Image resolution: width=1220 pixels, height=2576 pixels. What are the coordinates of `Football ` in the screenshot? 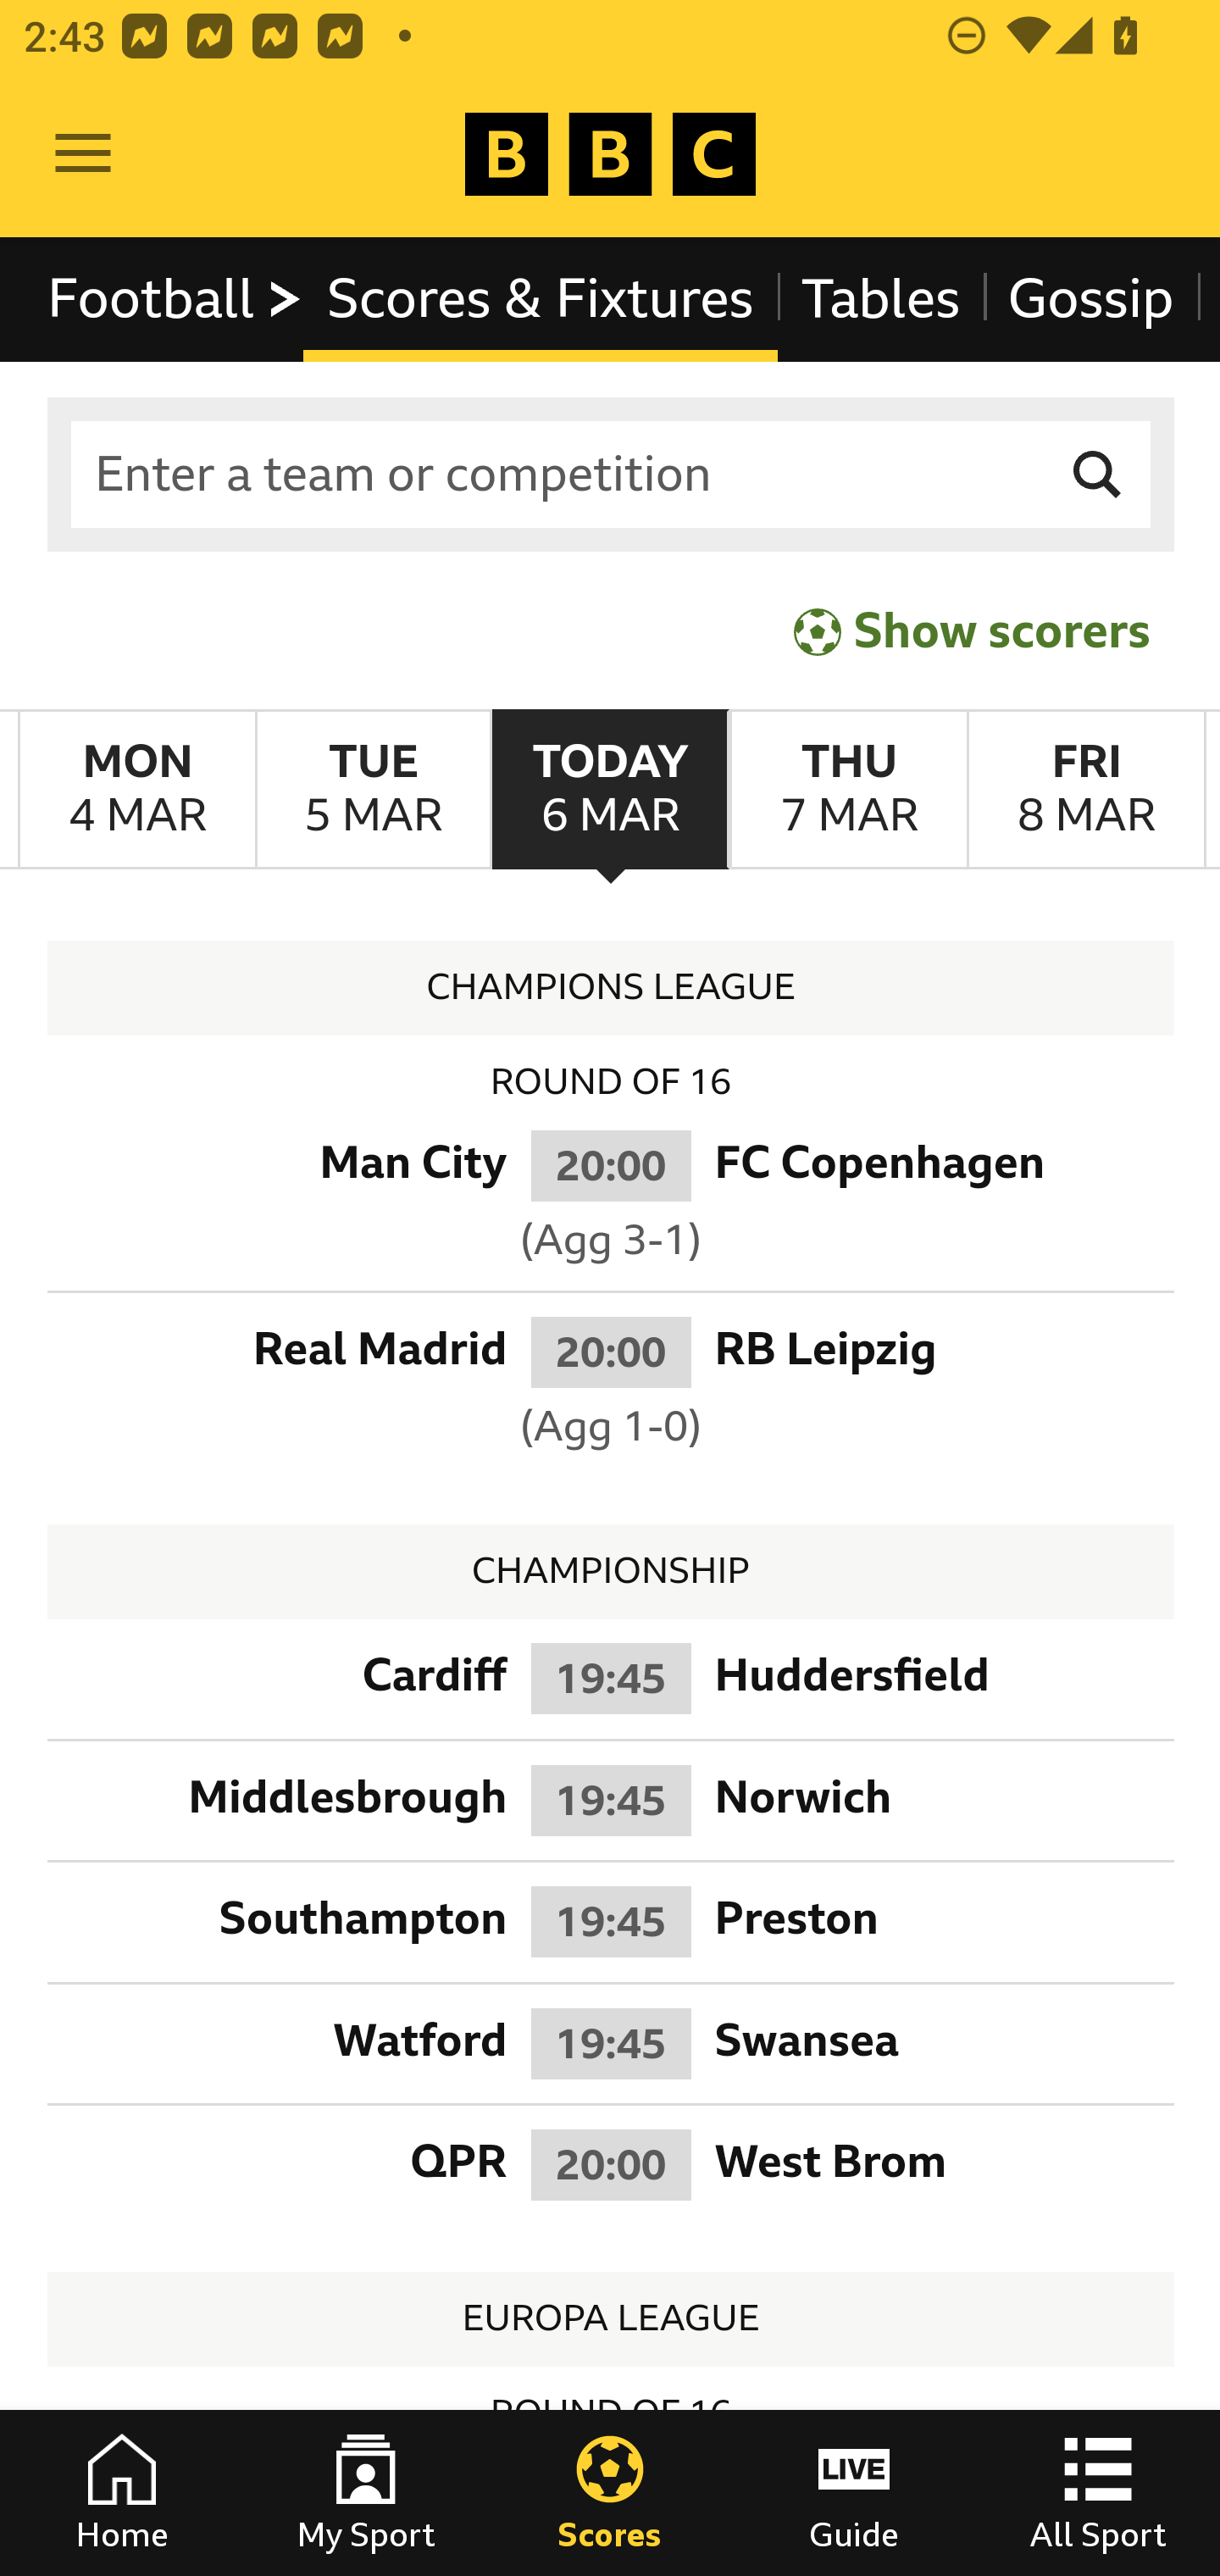 It's located at (176, 298).